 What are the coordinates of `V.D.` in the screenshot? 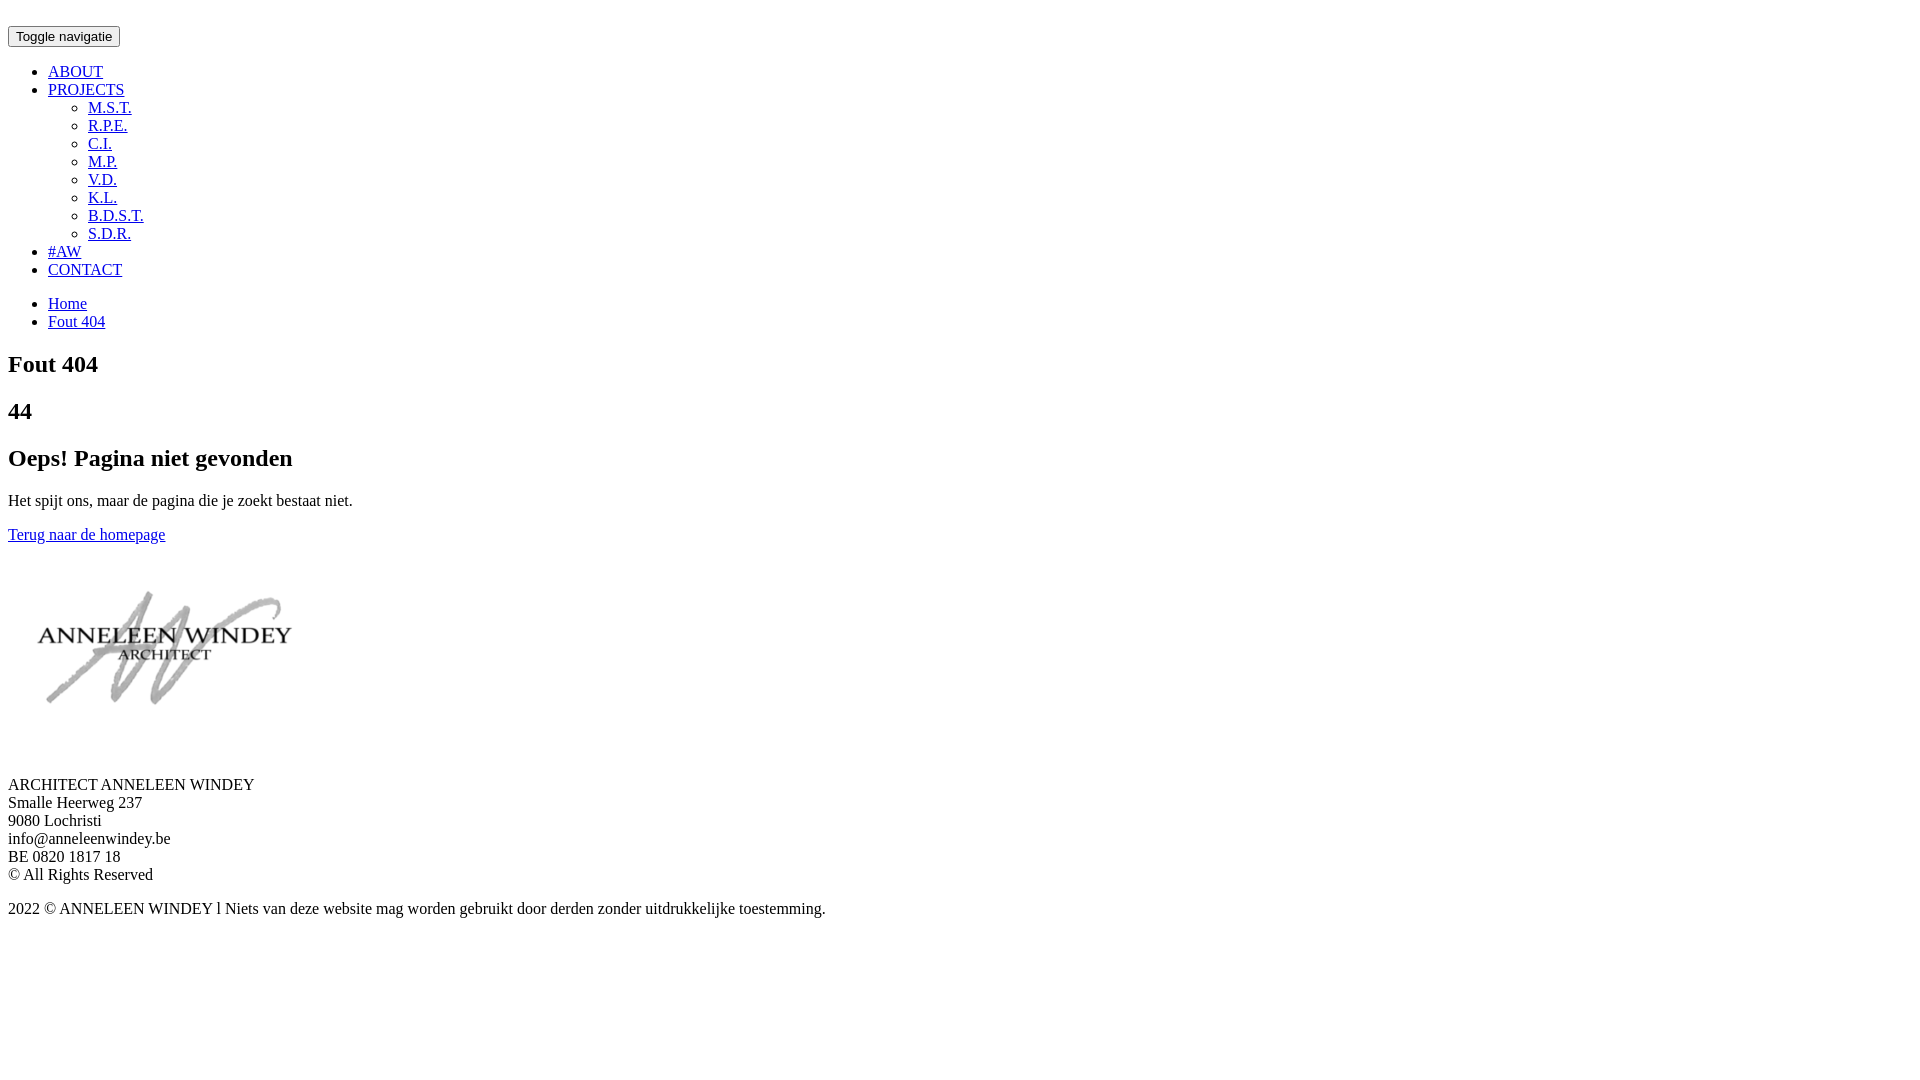 It's located at (102, 180).